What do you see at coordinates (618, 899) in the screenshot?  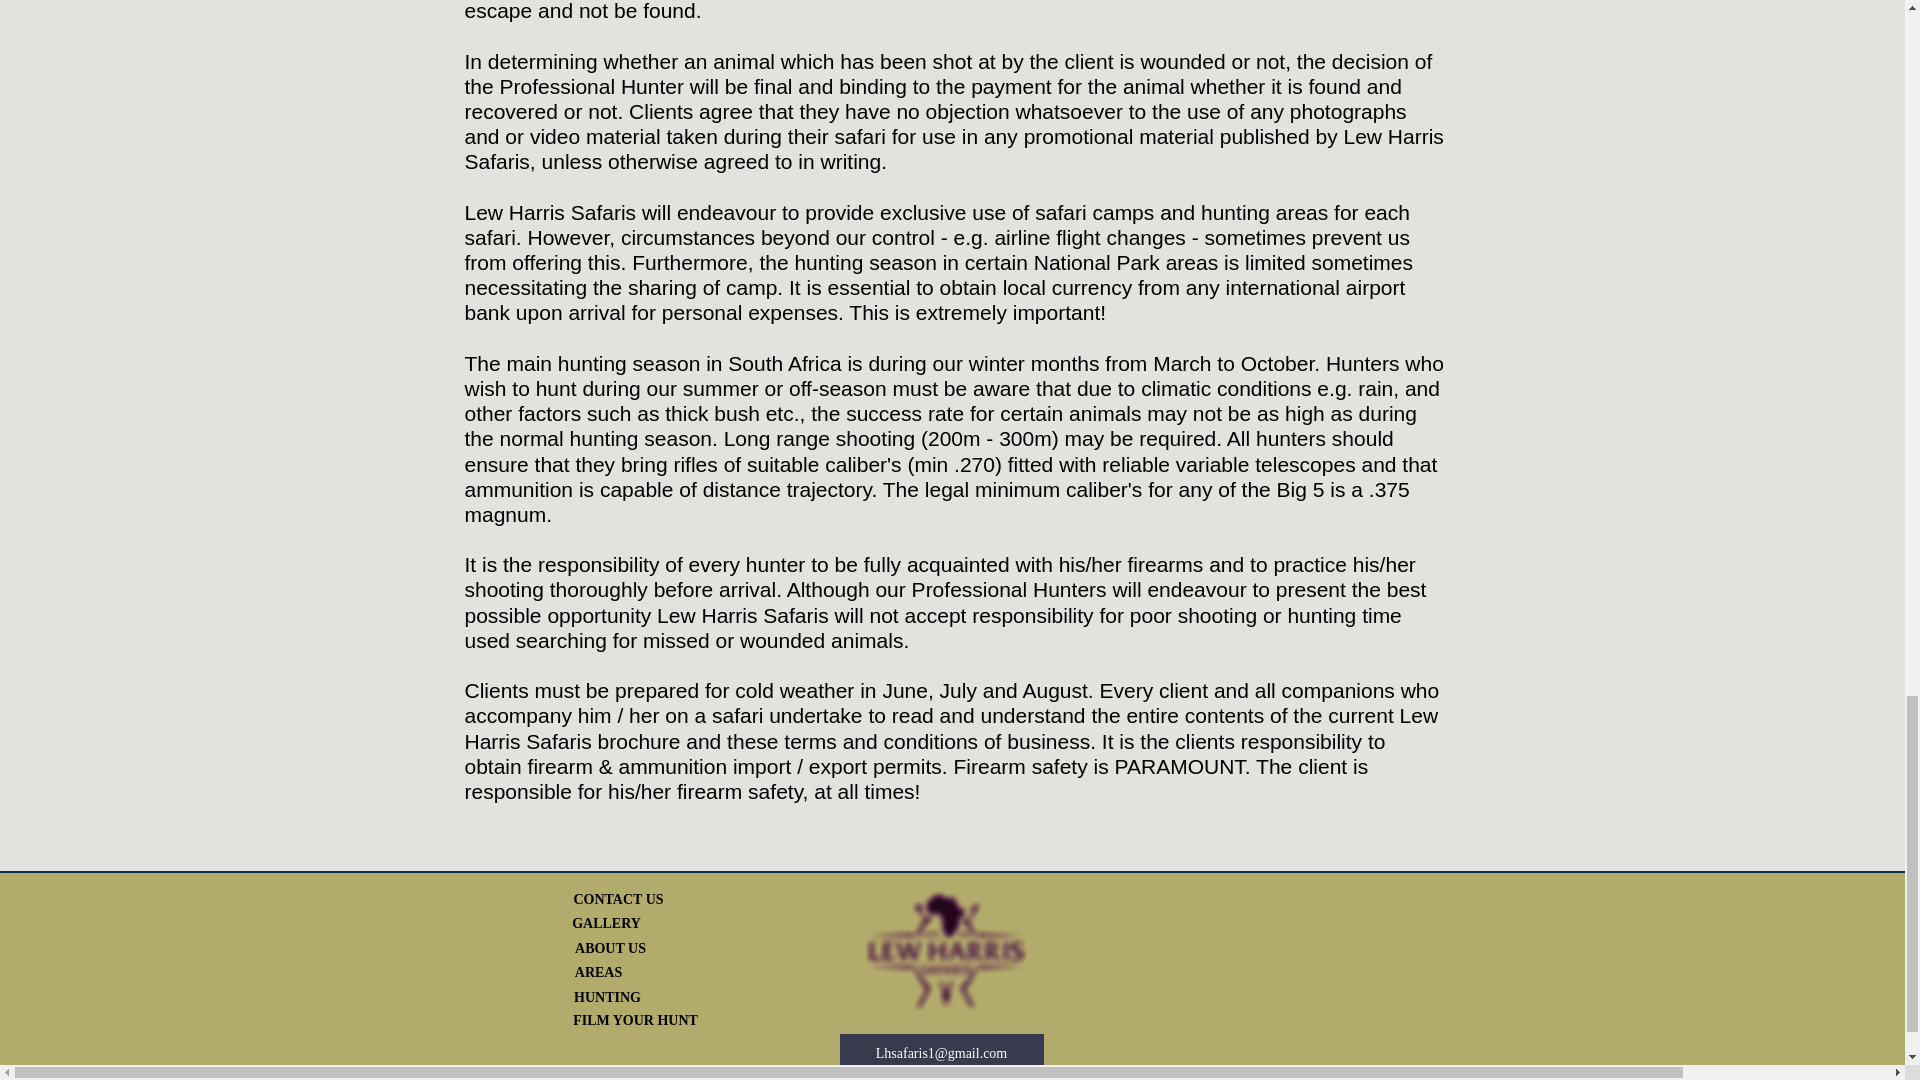 I see `CONTACT US` at bounding box center [618, 899].